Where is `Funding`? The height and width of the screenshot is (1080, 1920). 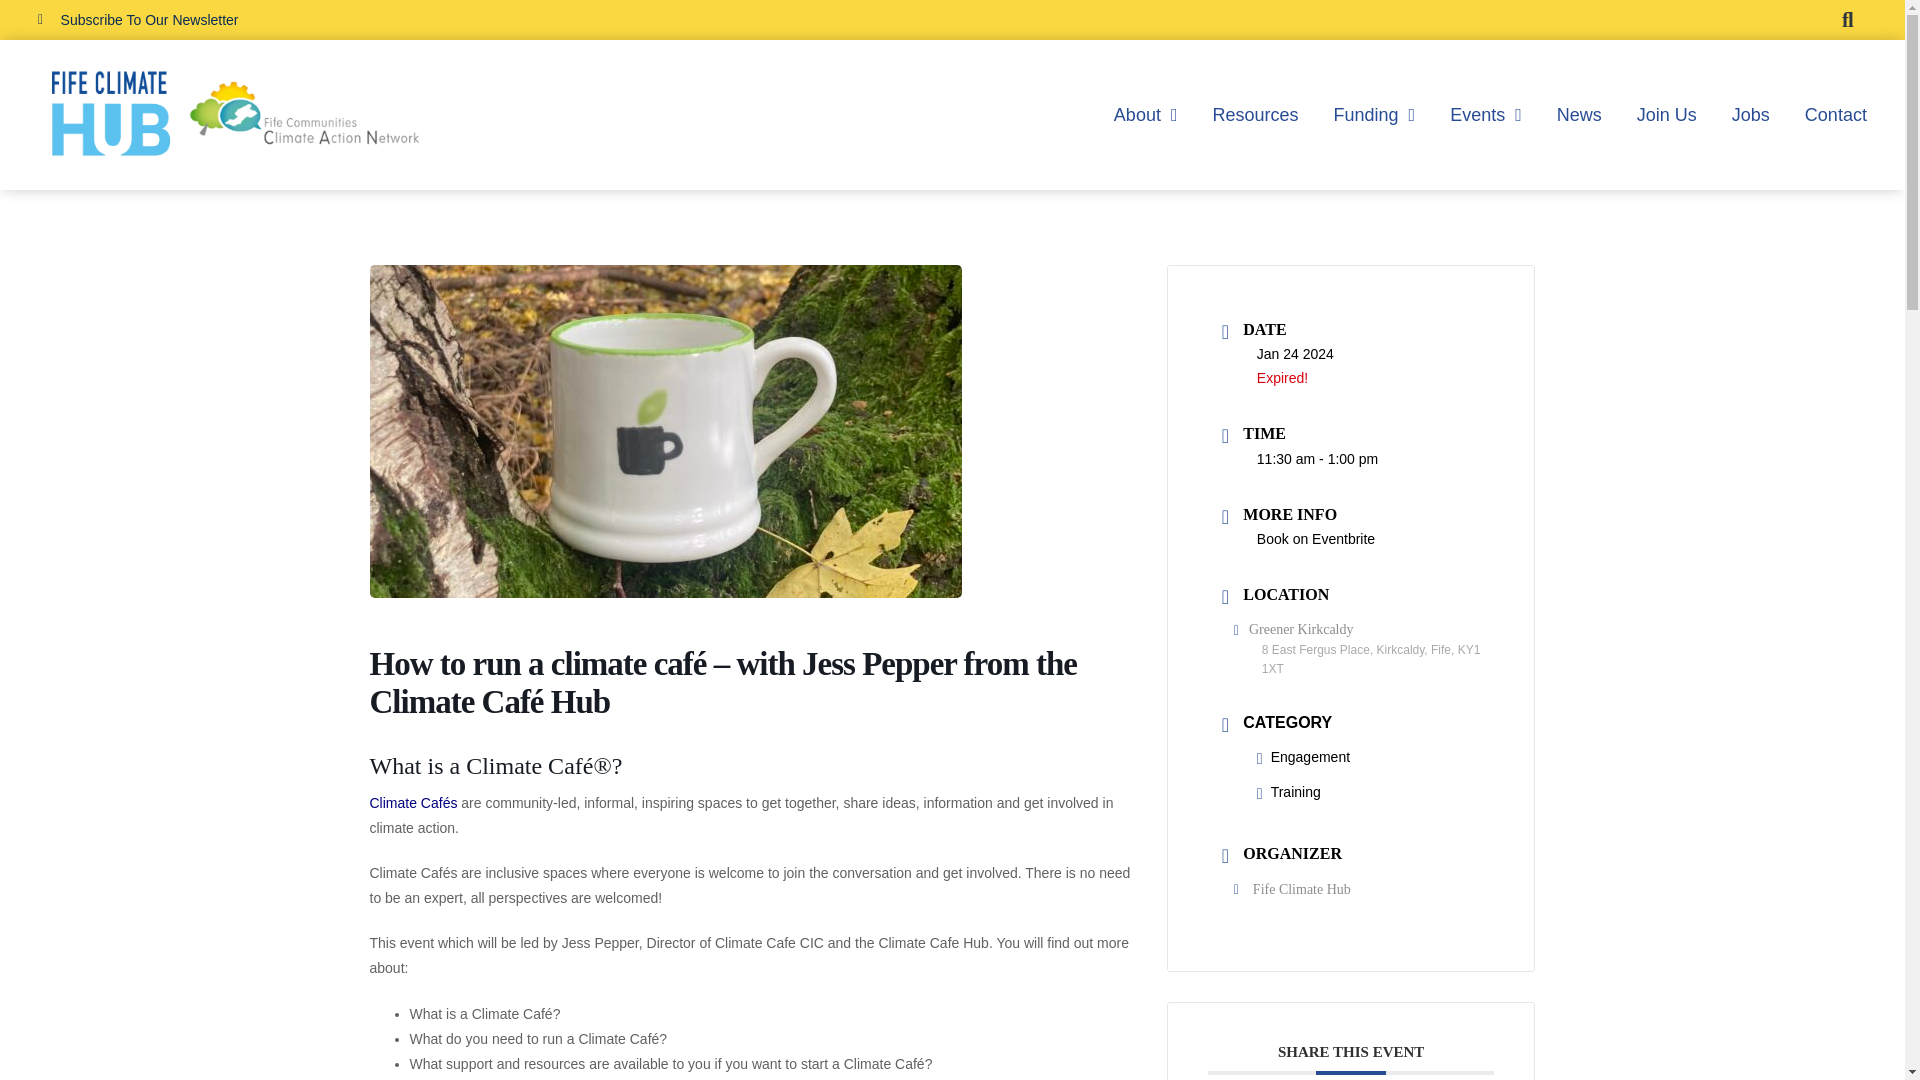
Funding is located at coordinates (1375, 114).